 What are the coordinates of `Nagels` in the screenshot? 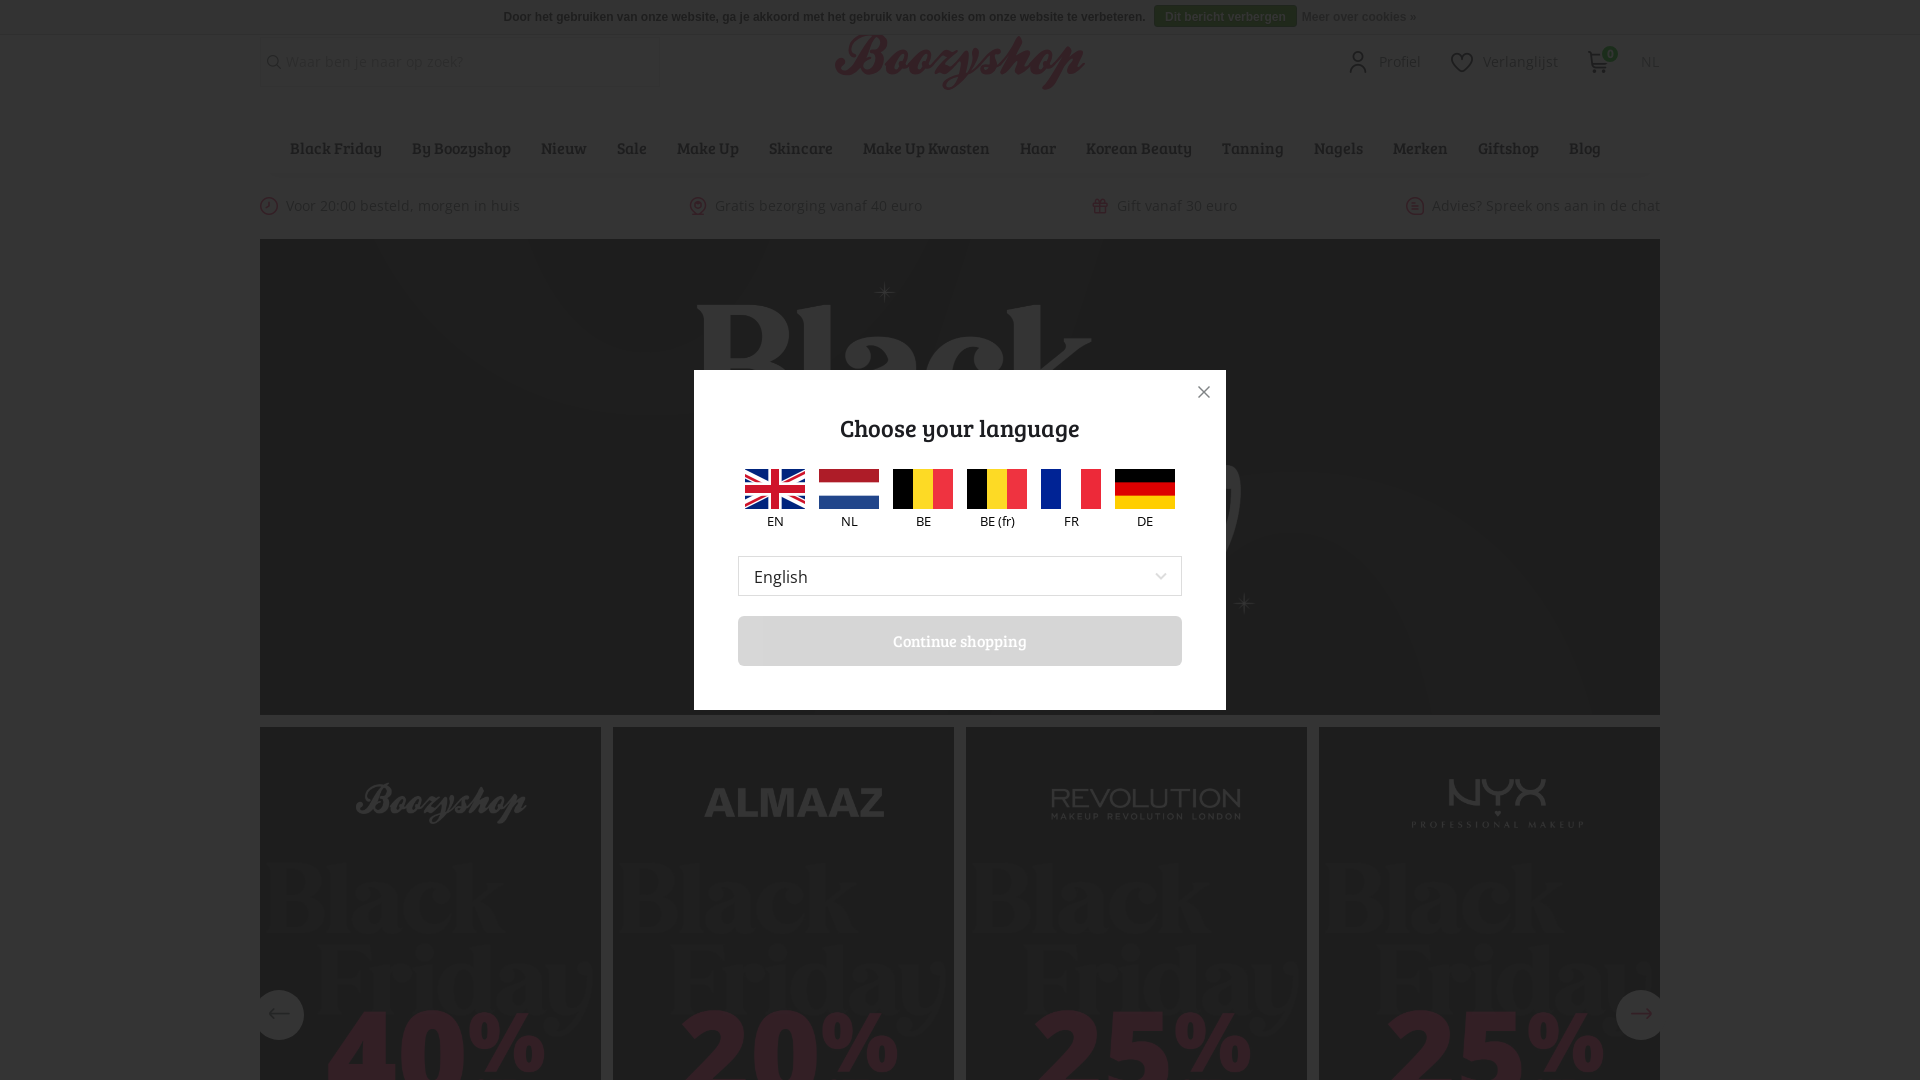 It's located at (1338, 148).